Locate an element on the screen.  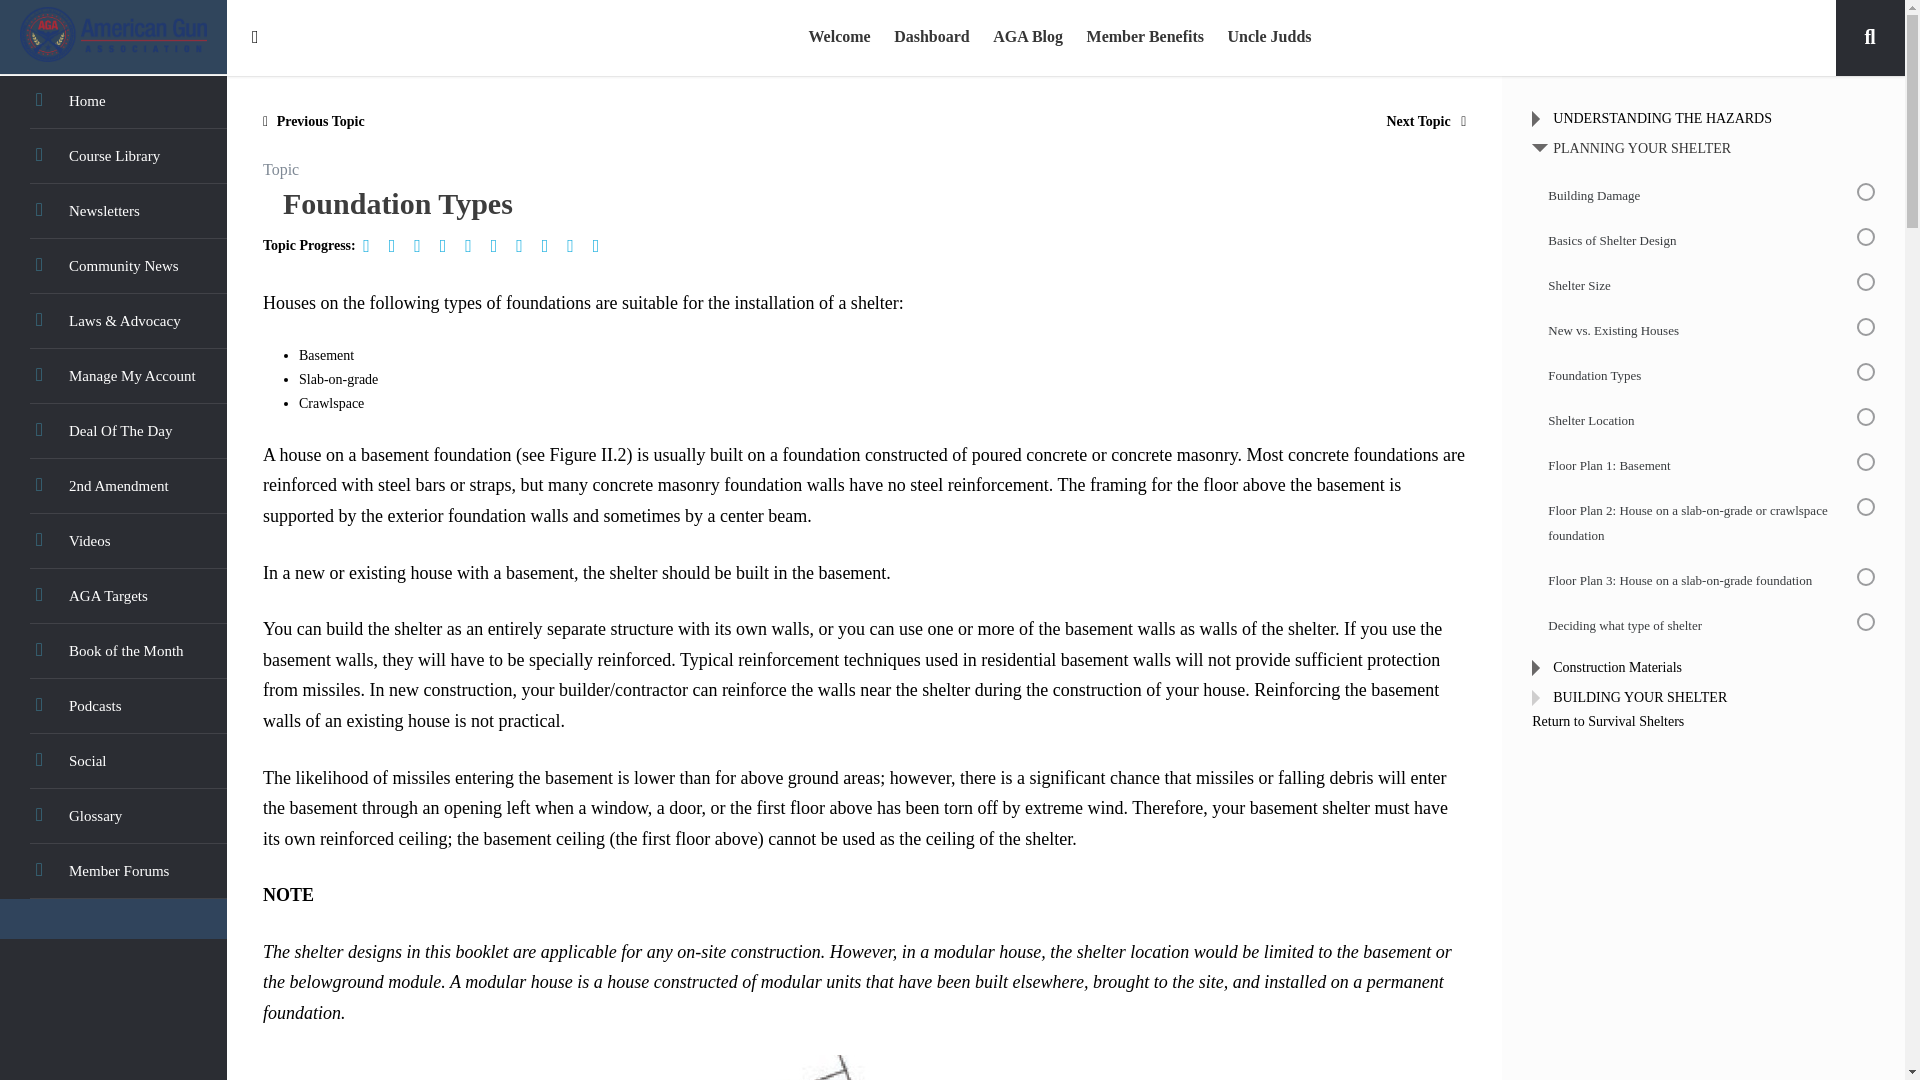
Foundation Types is located at coordinates (474, 246).